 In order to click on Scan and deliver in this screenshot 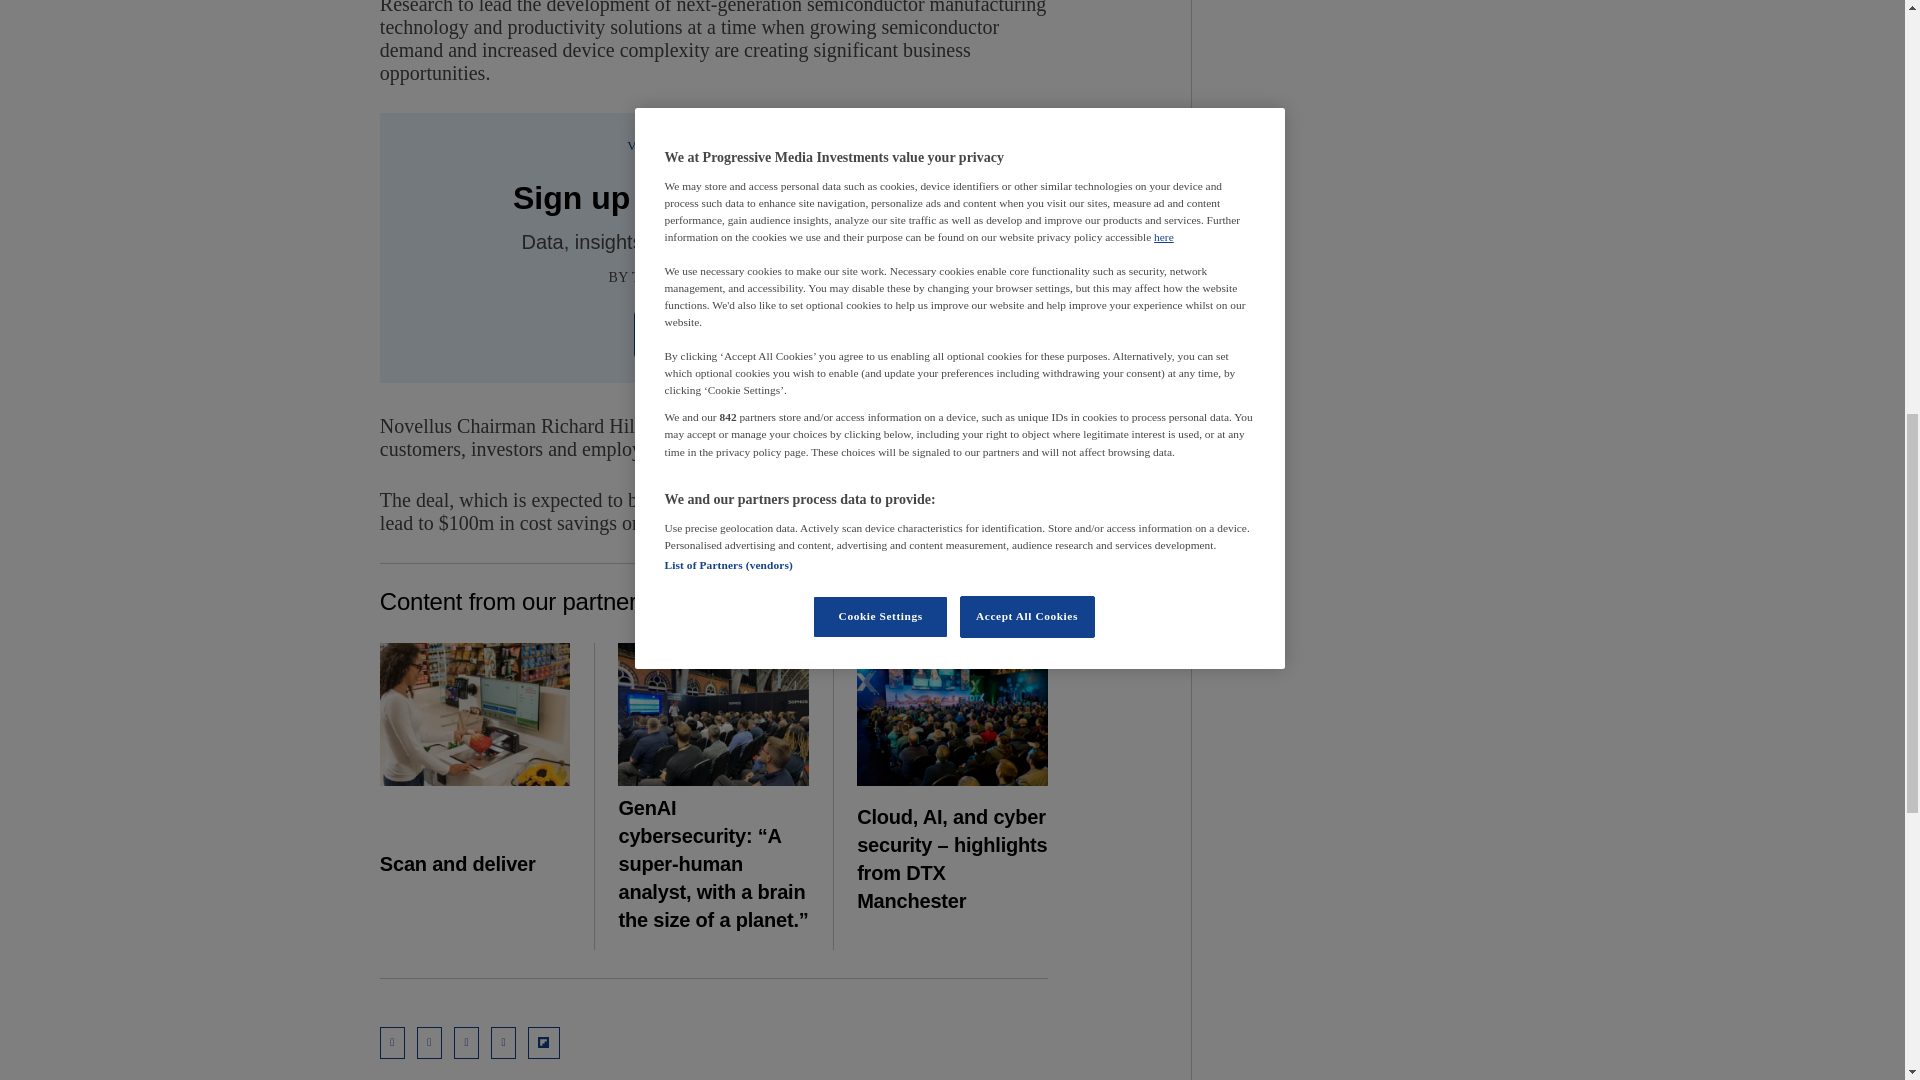, I will do `click(475, 714)`.